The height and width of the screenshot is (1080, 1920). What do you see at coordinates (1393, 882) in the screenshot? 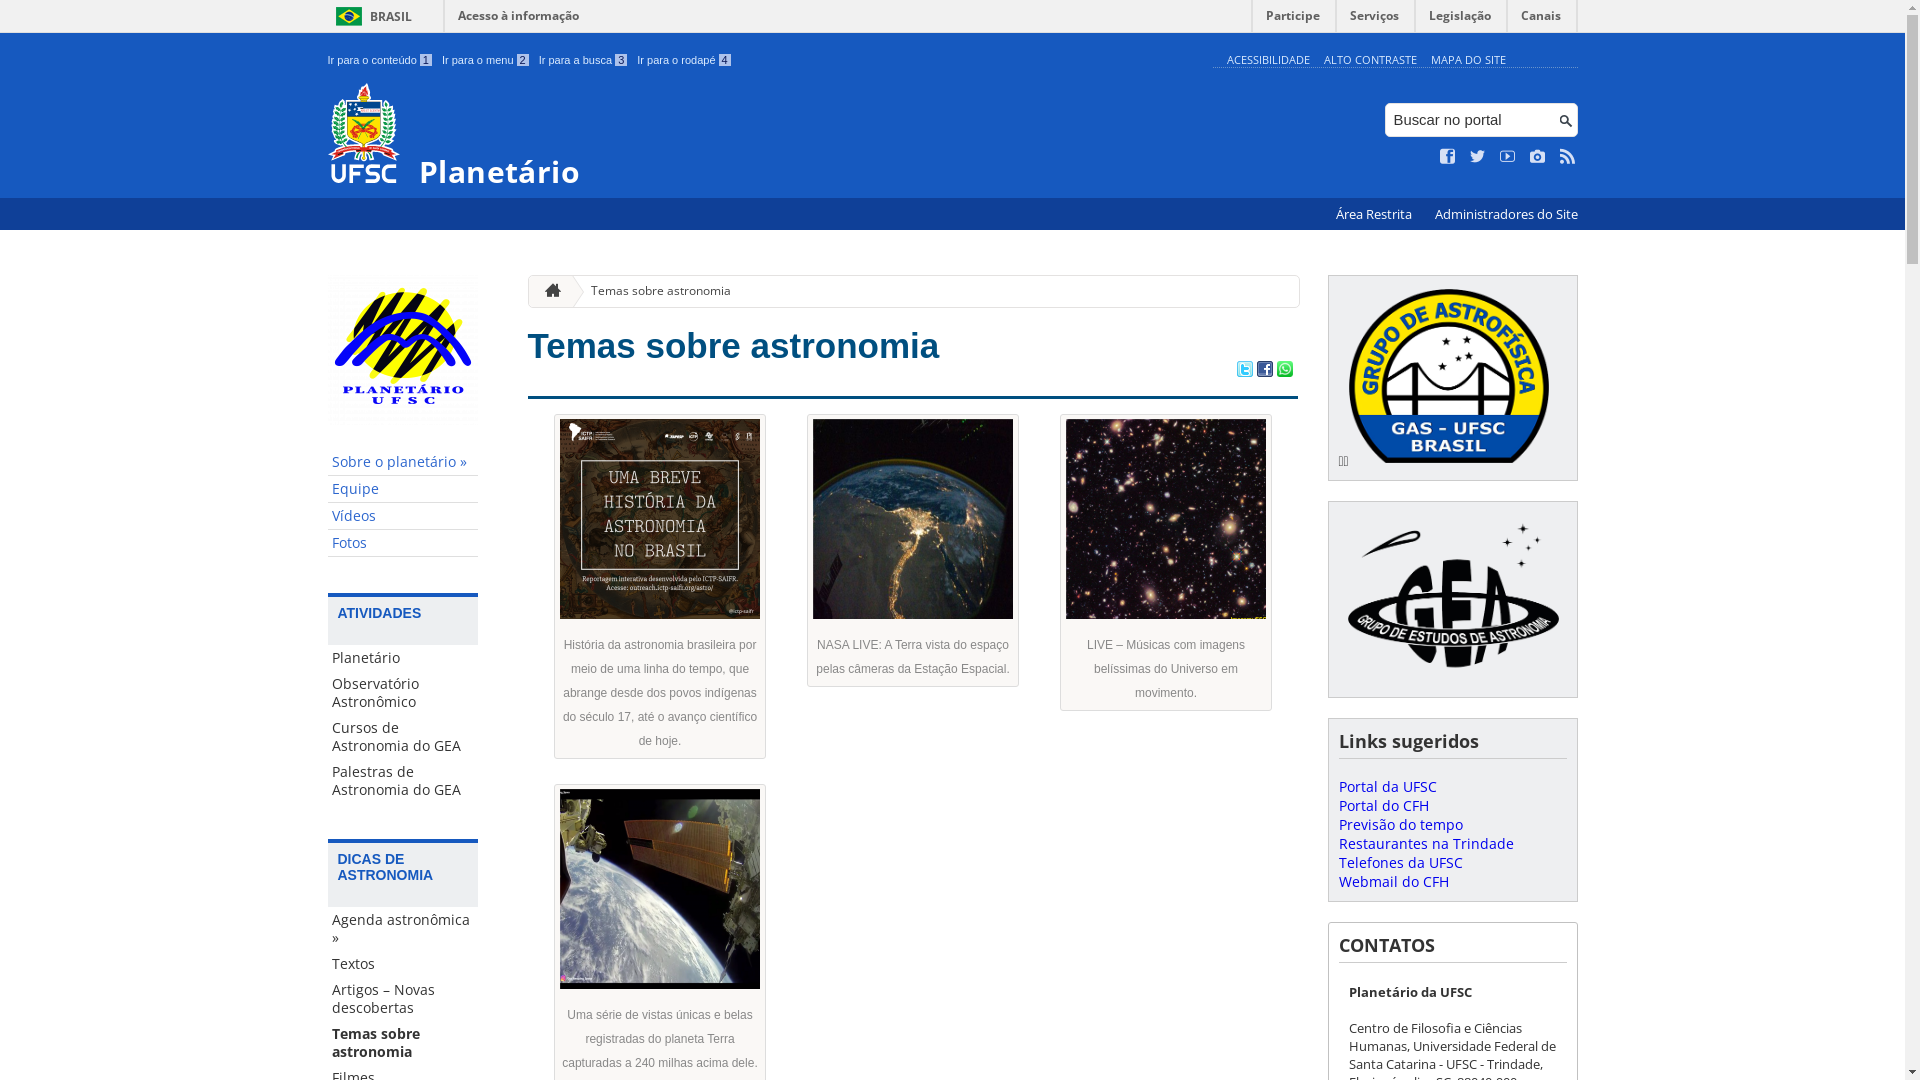
I see `Webmail do CFH` at bounding box center [1393, 882].